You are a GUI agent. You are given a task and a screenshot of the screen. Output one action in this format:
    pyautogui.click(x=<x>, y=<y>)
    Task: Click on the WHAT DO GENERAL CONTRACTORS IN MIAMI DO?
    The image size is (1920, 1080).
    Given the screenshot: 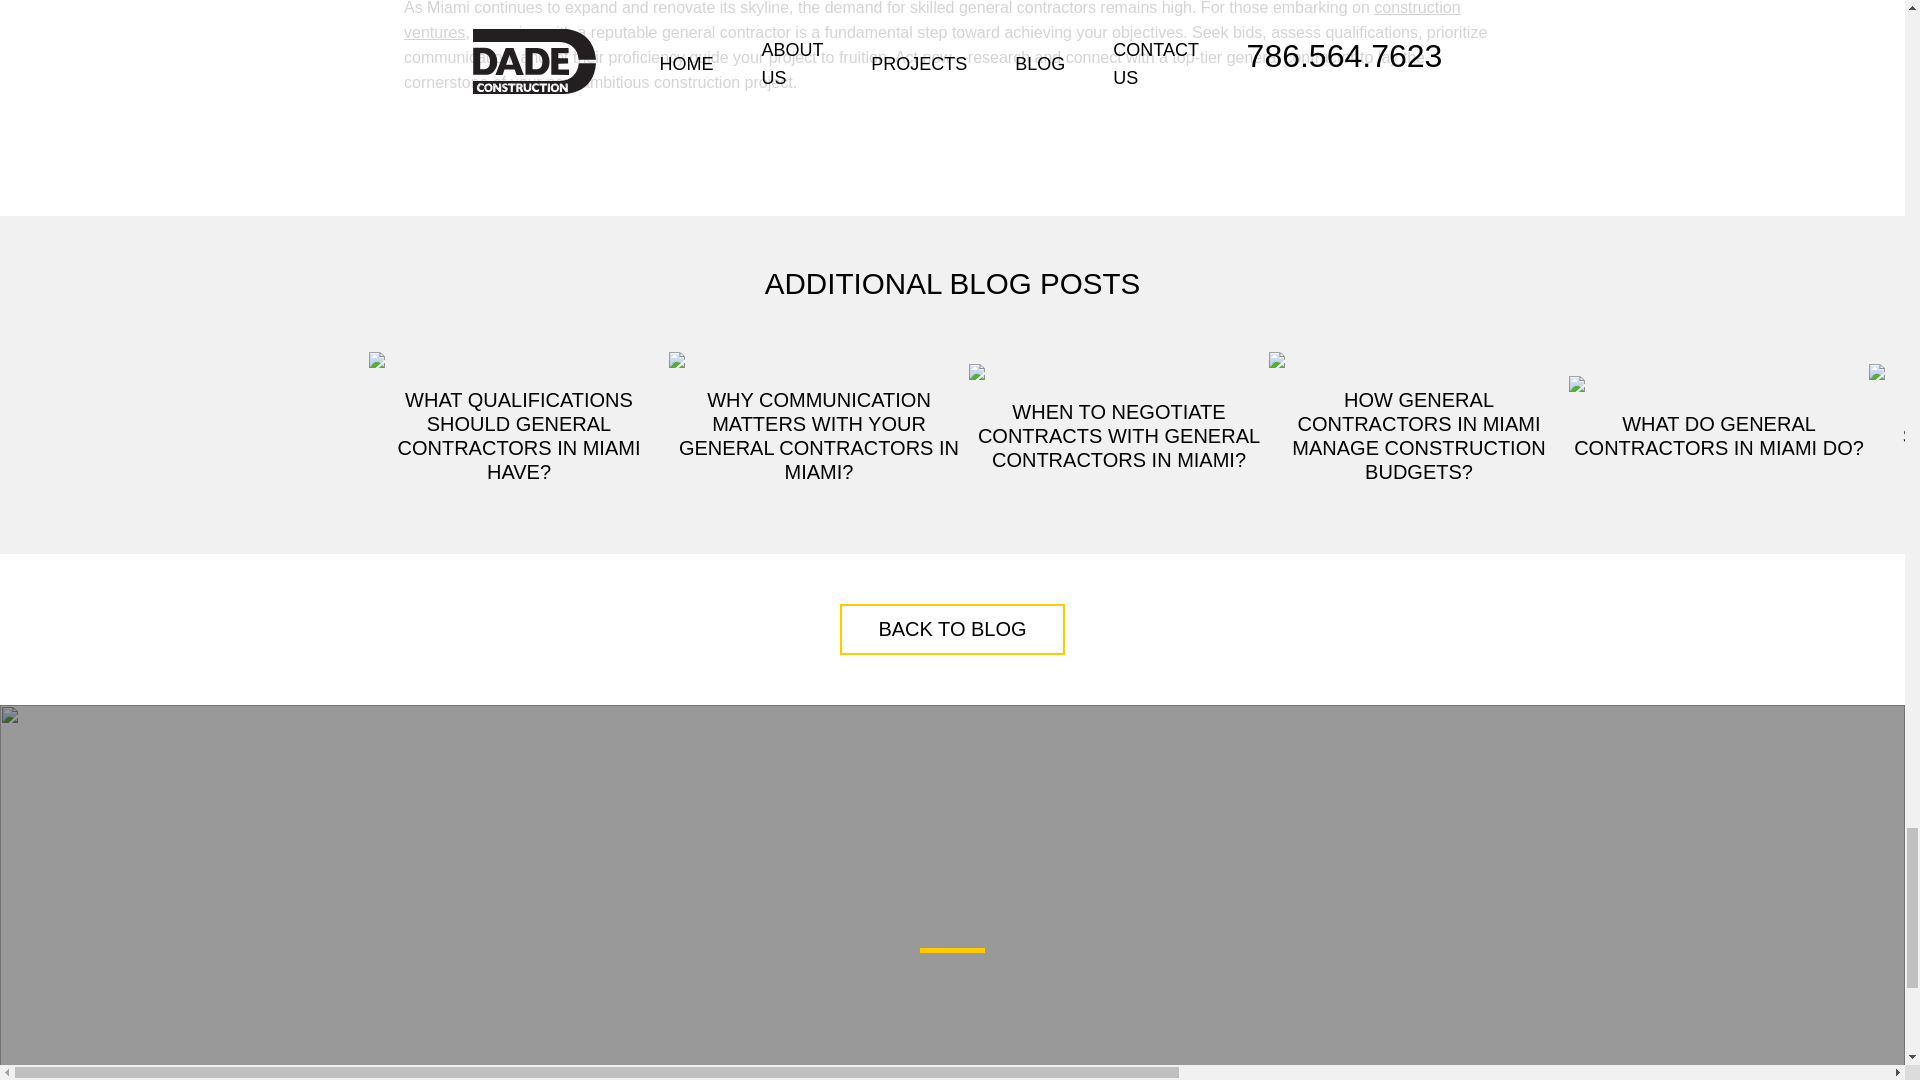 What is the action you would take?
    pyautogui.click(x=1718, y=418)
    